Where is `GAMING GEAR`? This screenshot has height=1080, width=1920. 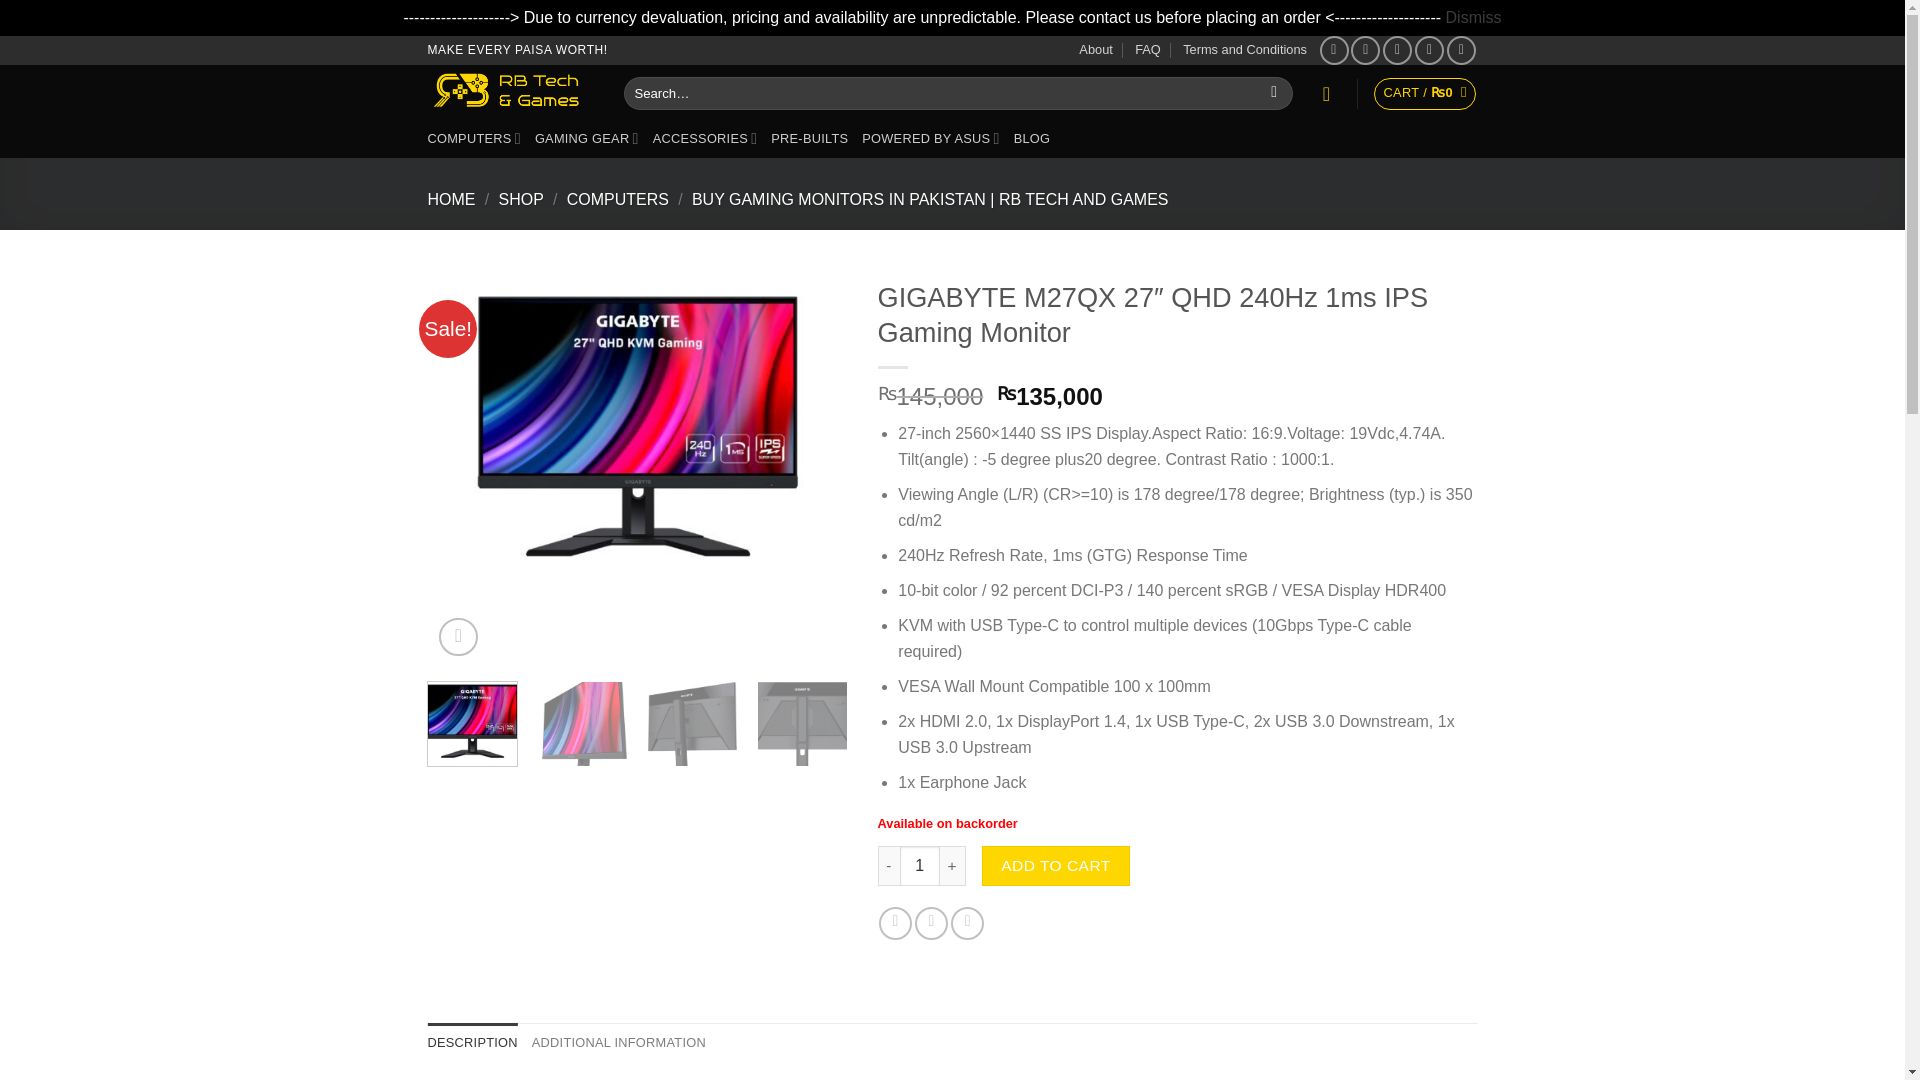
GAMING GEAR is located at coordinates (587, 138).